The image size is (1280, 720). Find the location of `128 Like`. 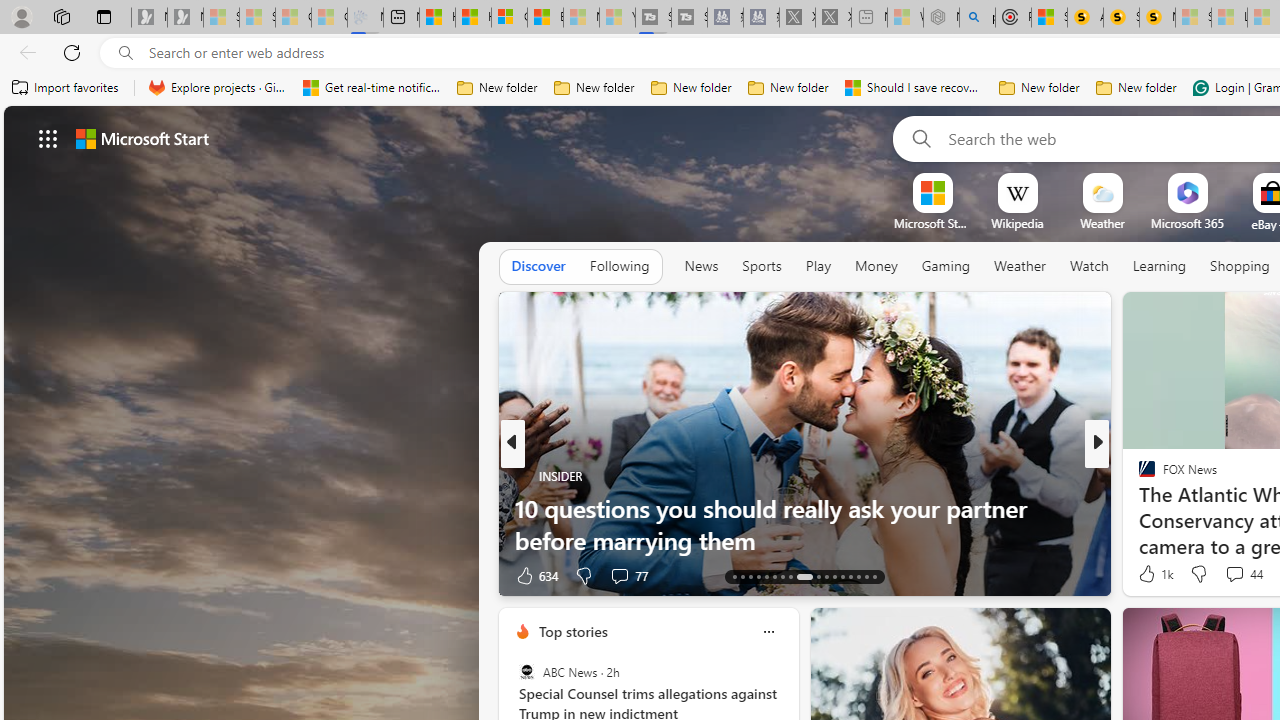

128 Like is located at coordinates (1152, 574).